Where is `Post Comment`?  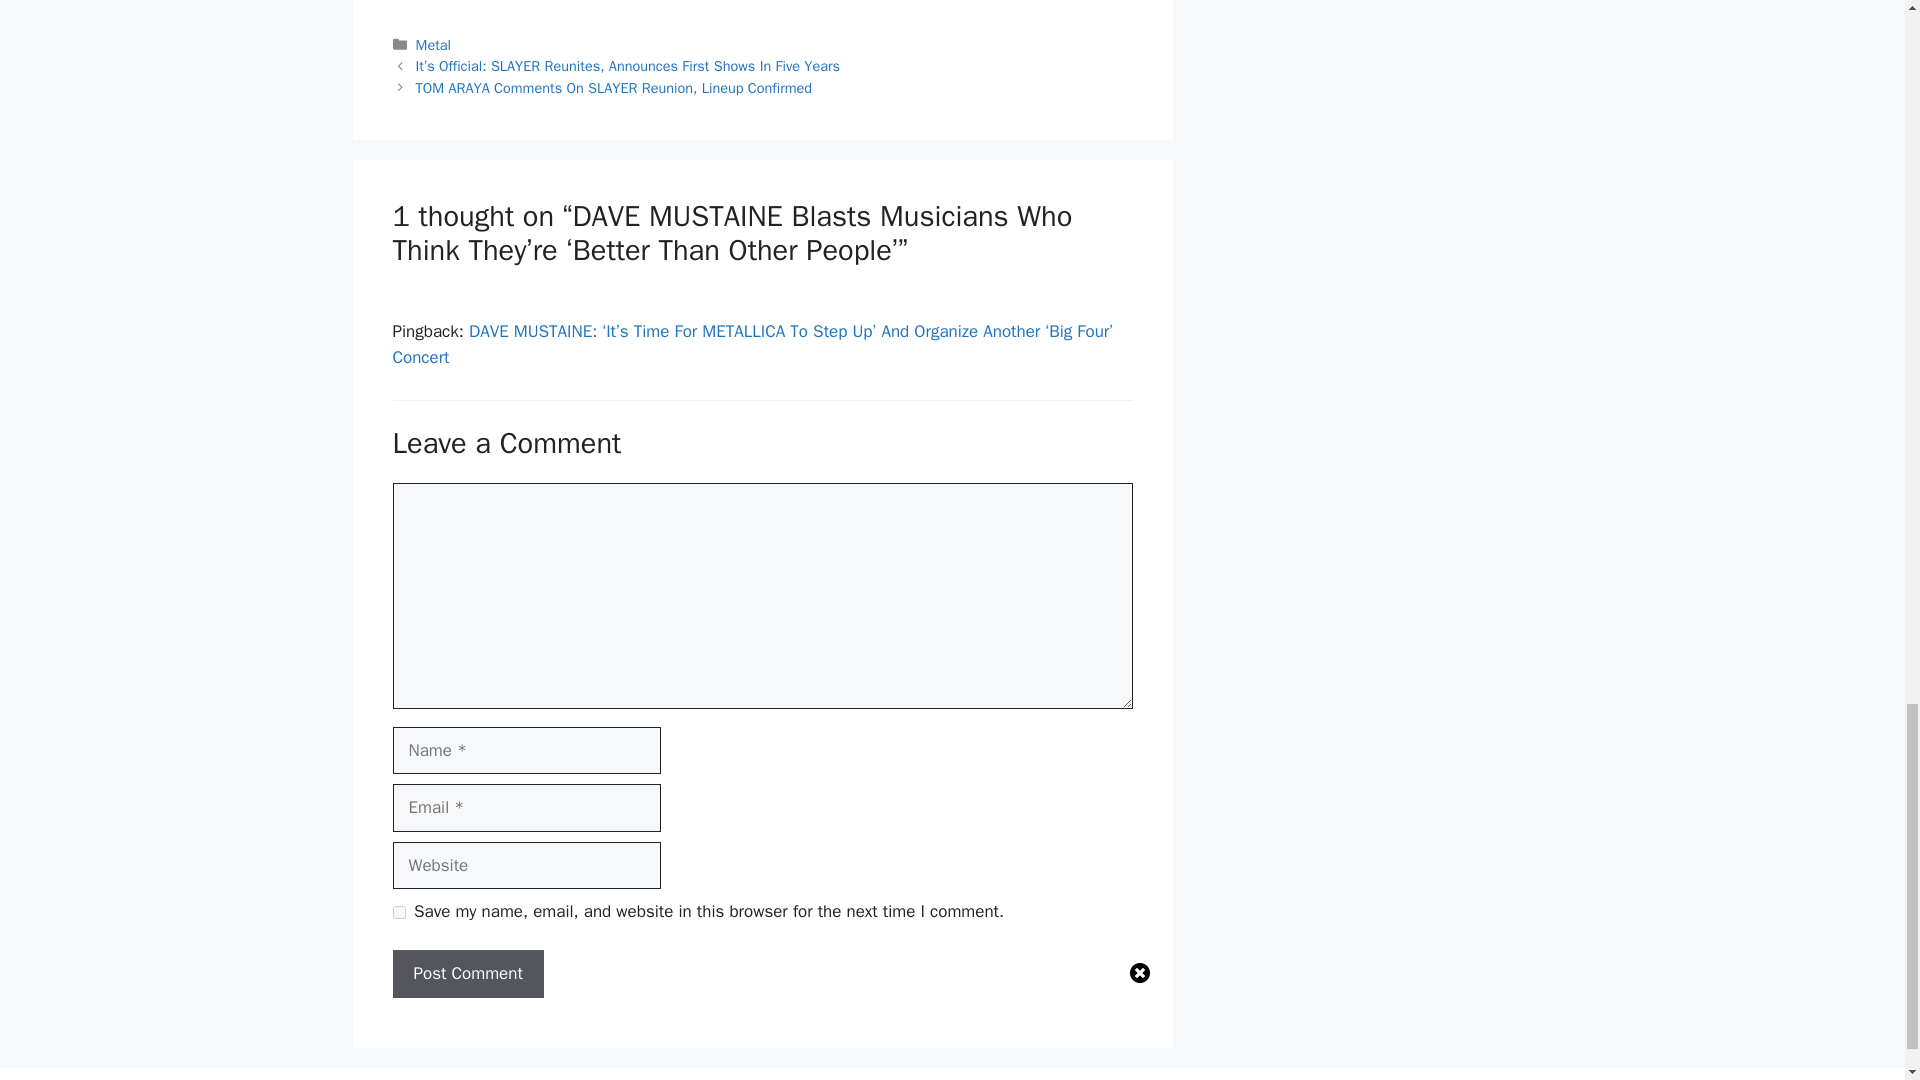 Post Comment is located at coordinates (467, 974).